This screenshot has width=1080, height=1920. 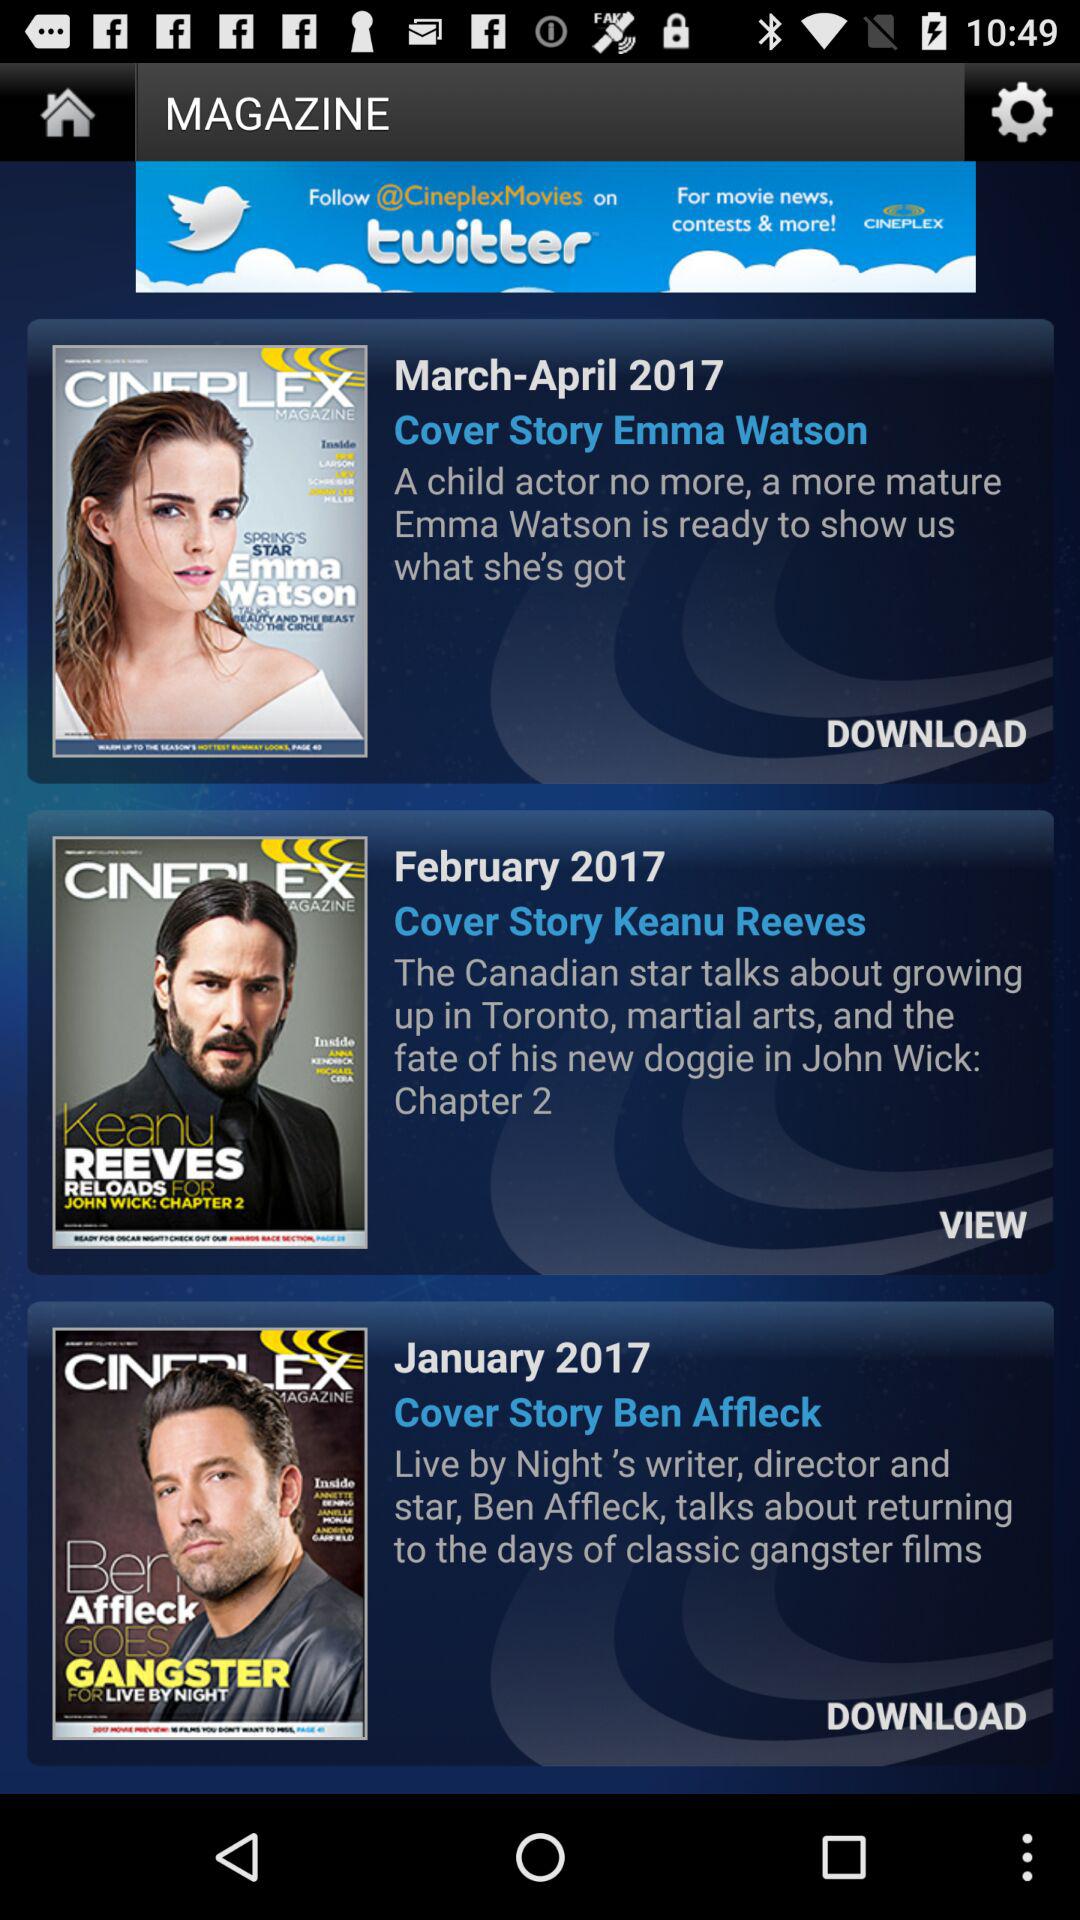 What do you see at coordinates (210, 1534) in the screenshot?
I see `select the image on the bottom left side of the web page` at bounding box center [210, 1534].